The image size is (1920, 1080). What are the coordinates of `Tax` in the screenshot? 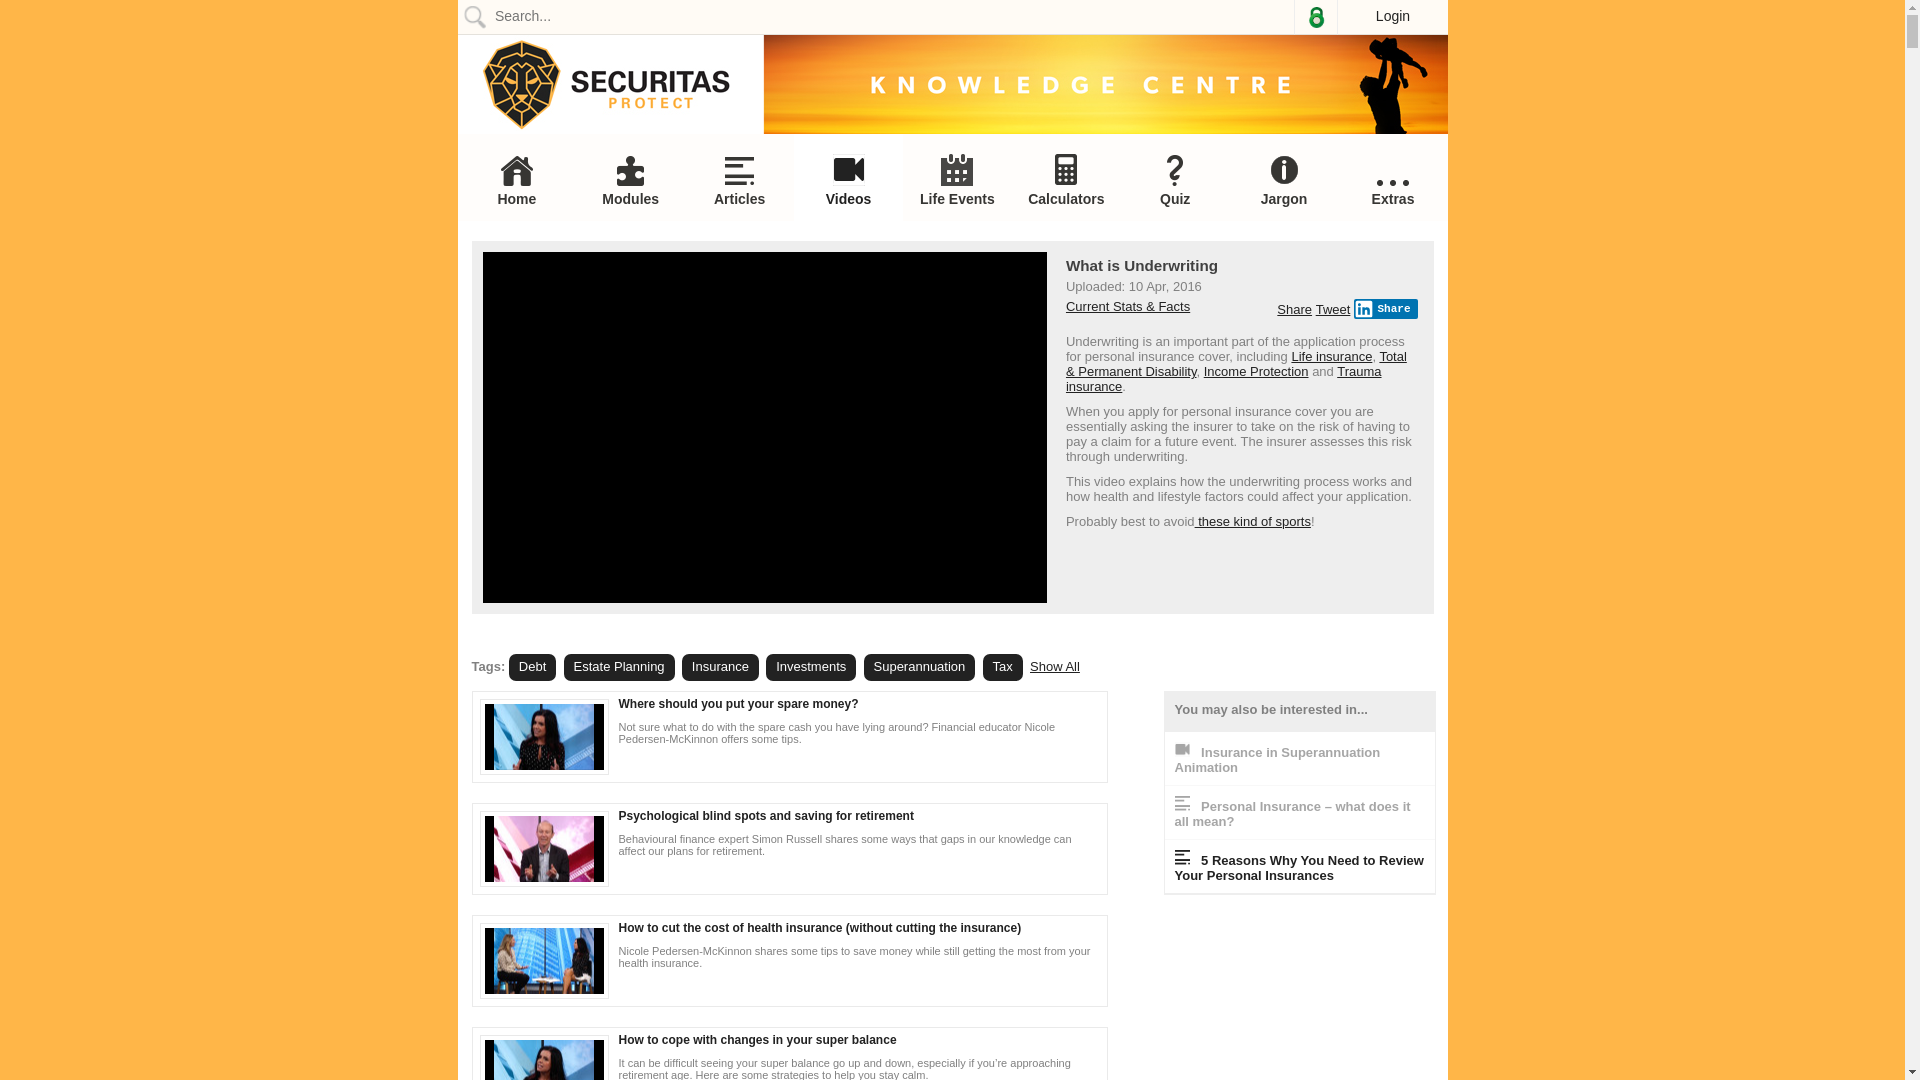 It's located at (1003, 668).